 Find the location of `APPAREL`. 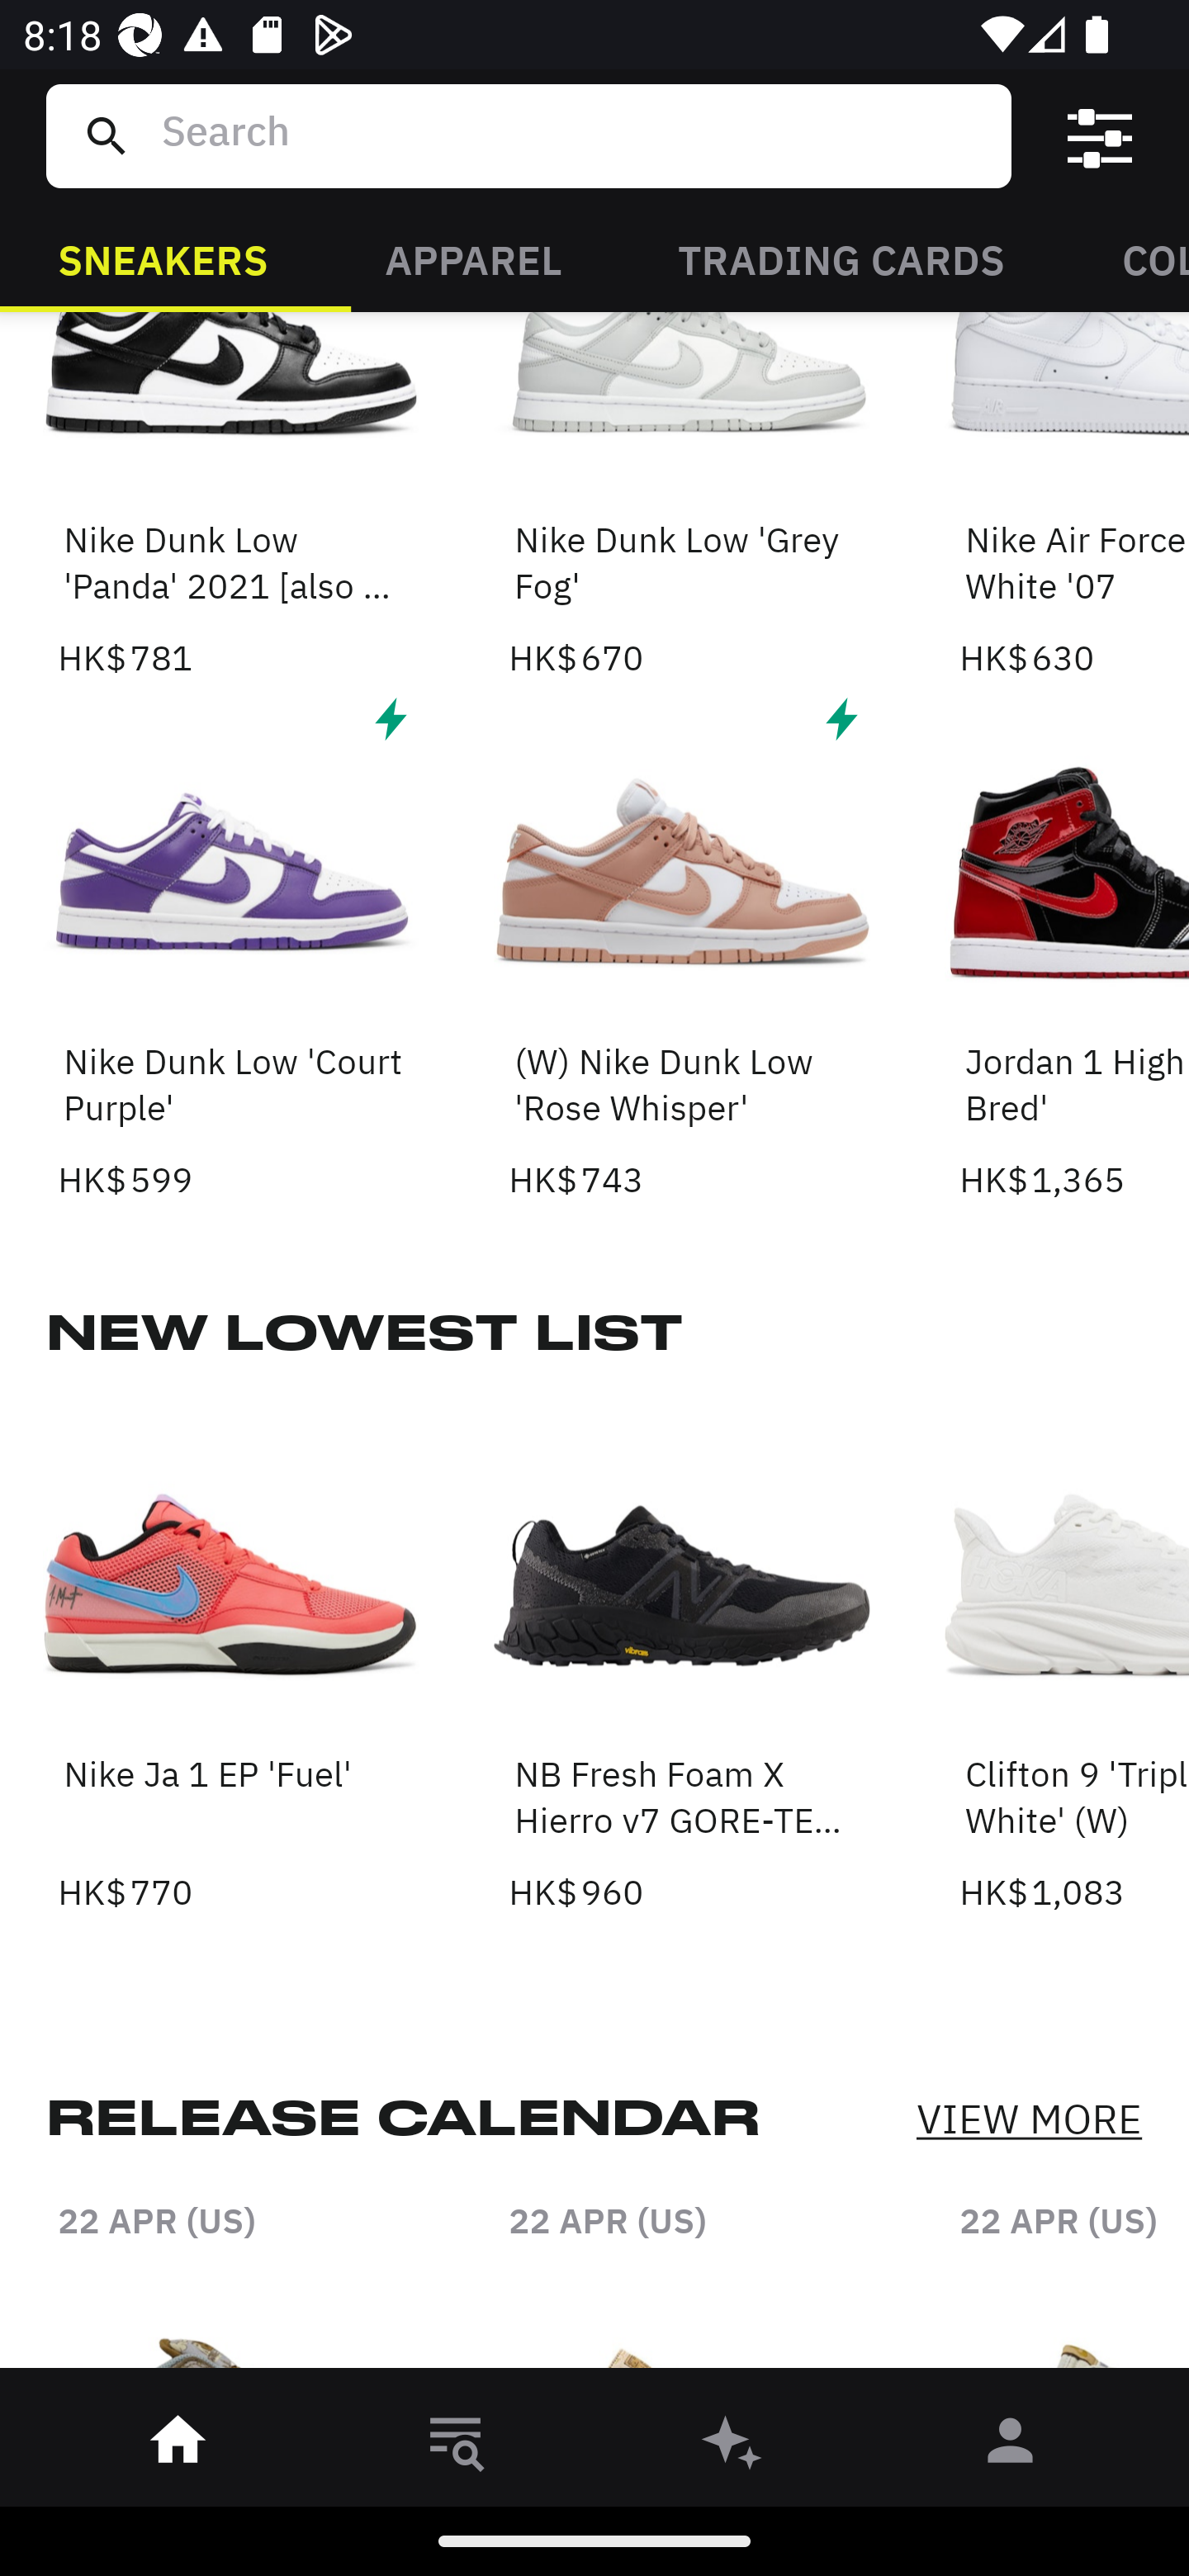

APPAREL is located at coordinates (472, 258).